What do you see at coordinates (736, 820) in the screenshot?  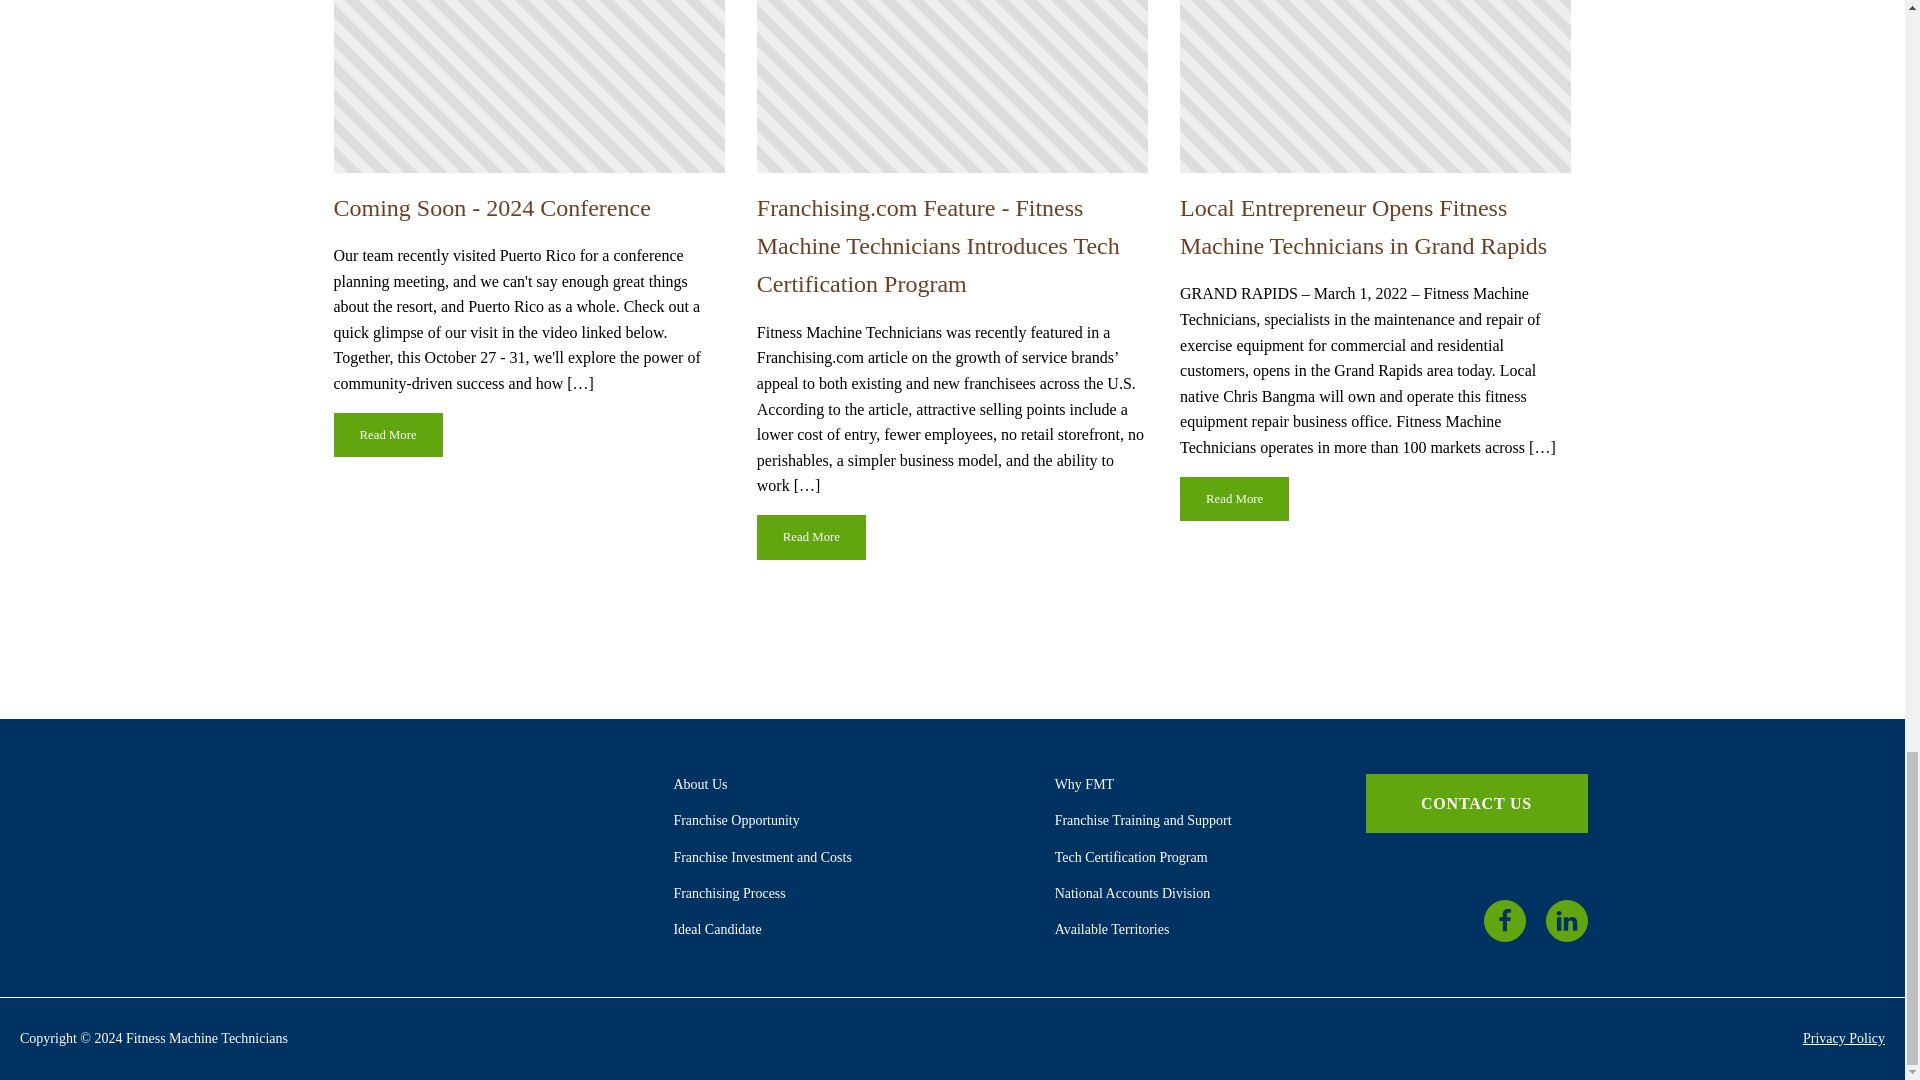 I see `Franchise Opportunity` at bounding box center [736, 820].